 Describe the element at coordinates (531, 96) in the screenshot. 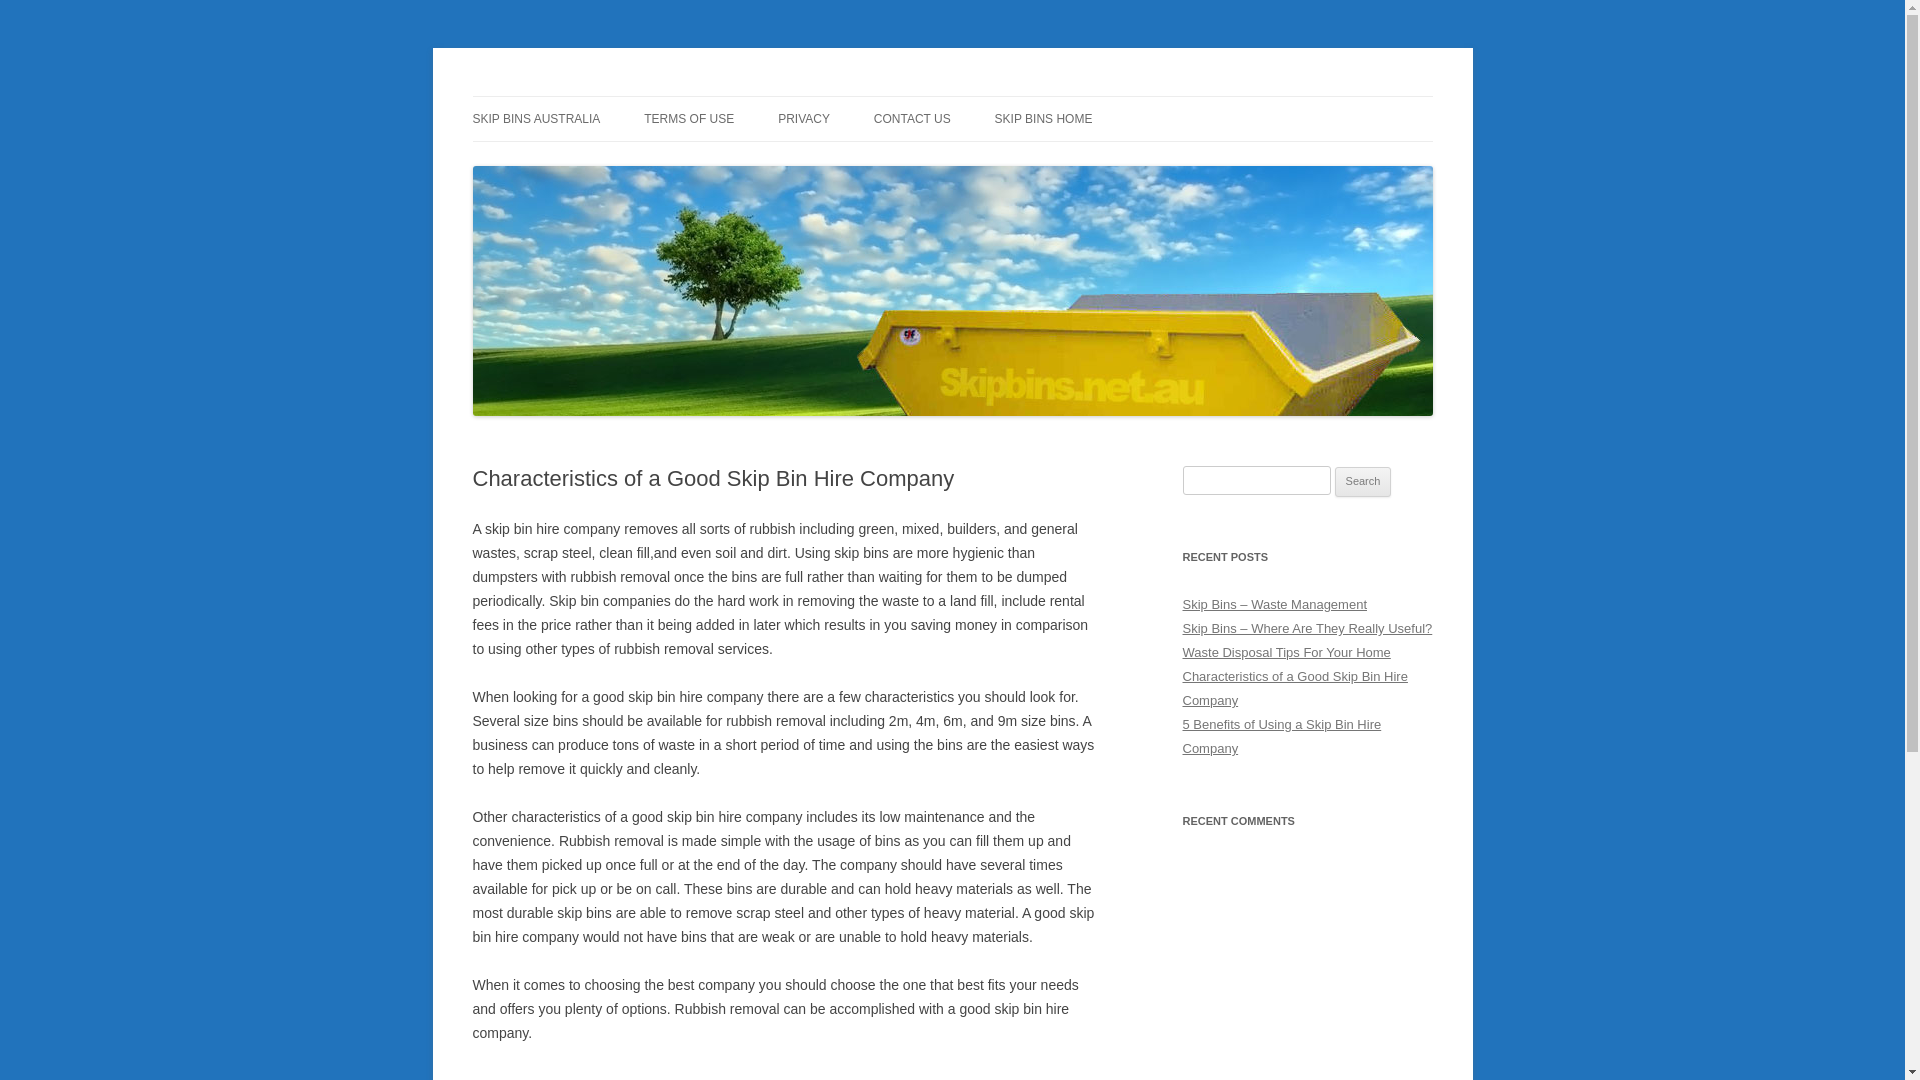

I see `Skip Bins` at that location.